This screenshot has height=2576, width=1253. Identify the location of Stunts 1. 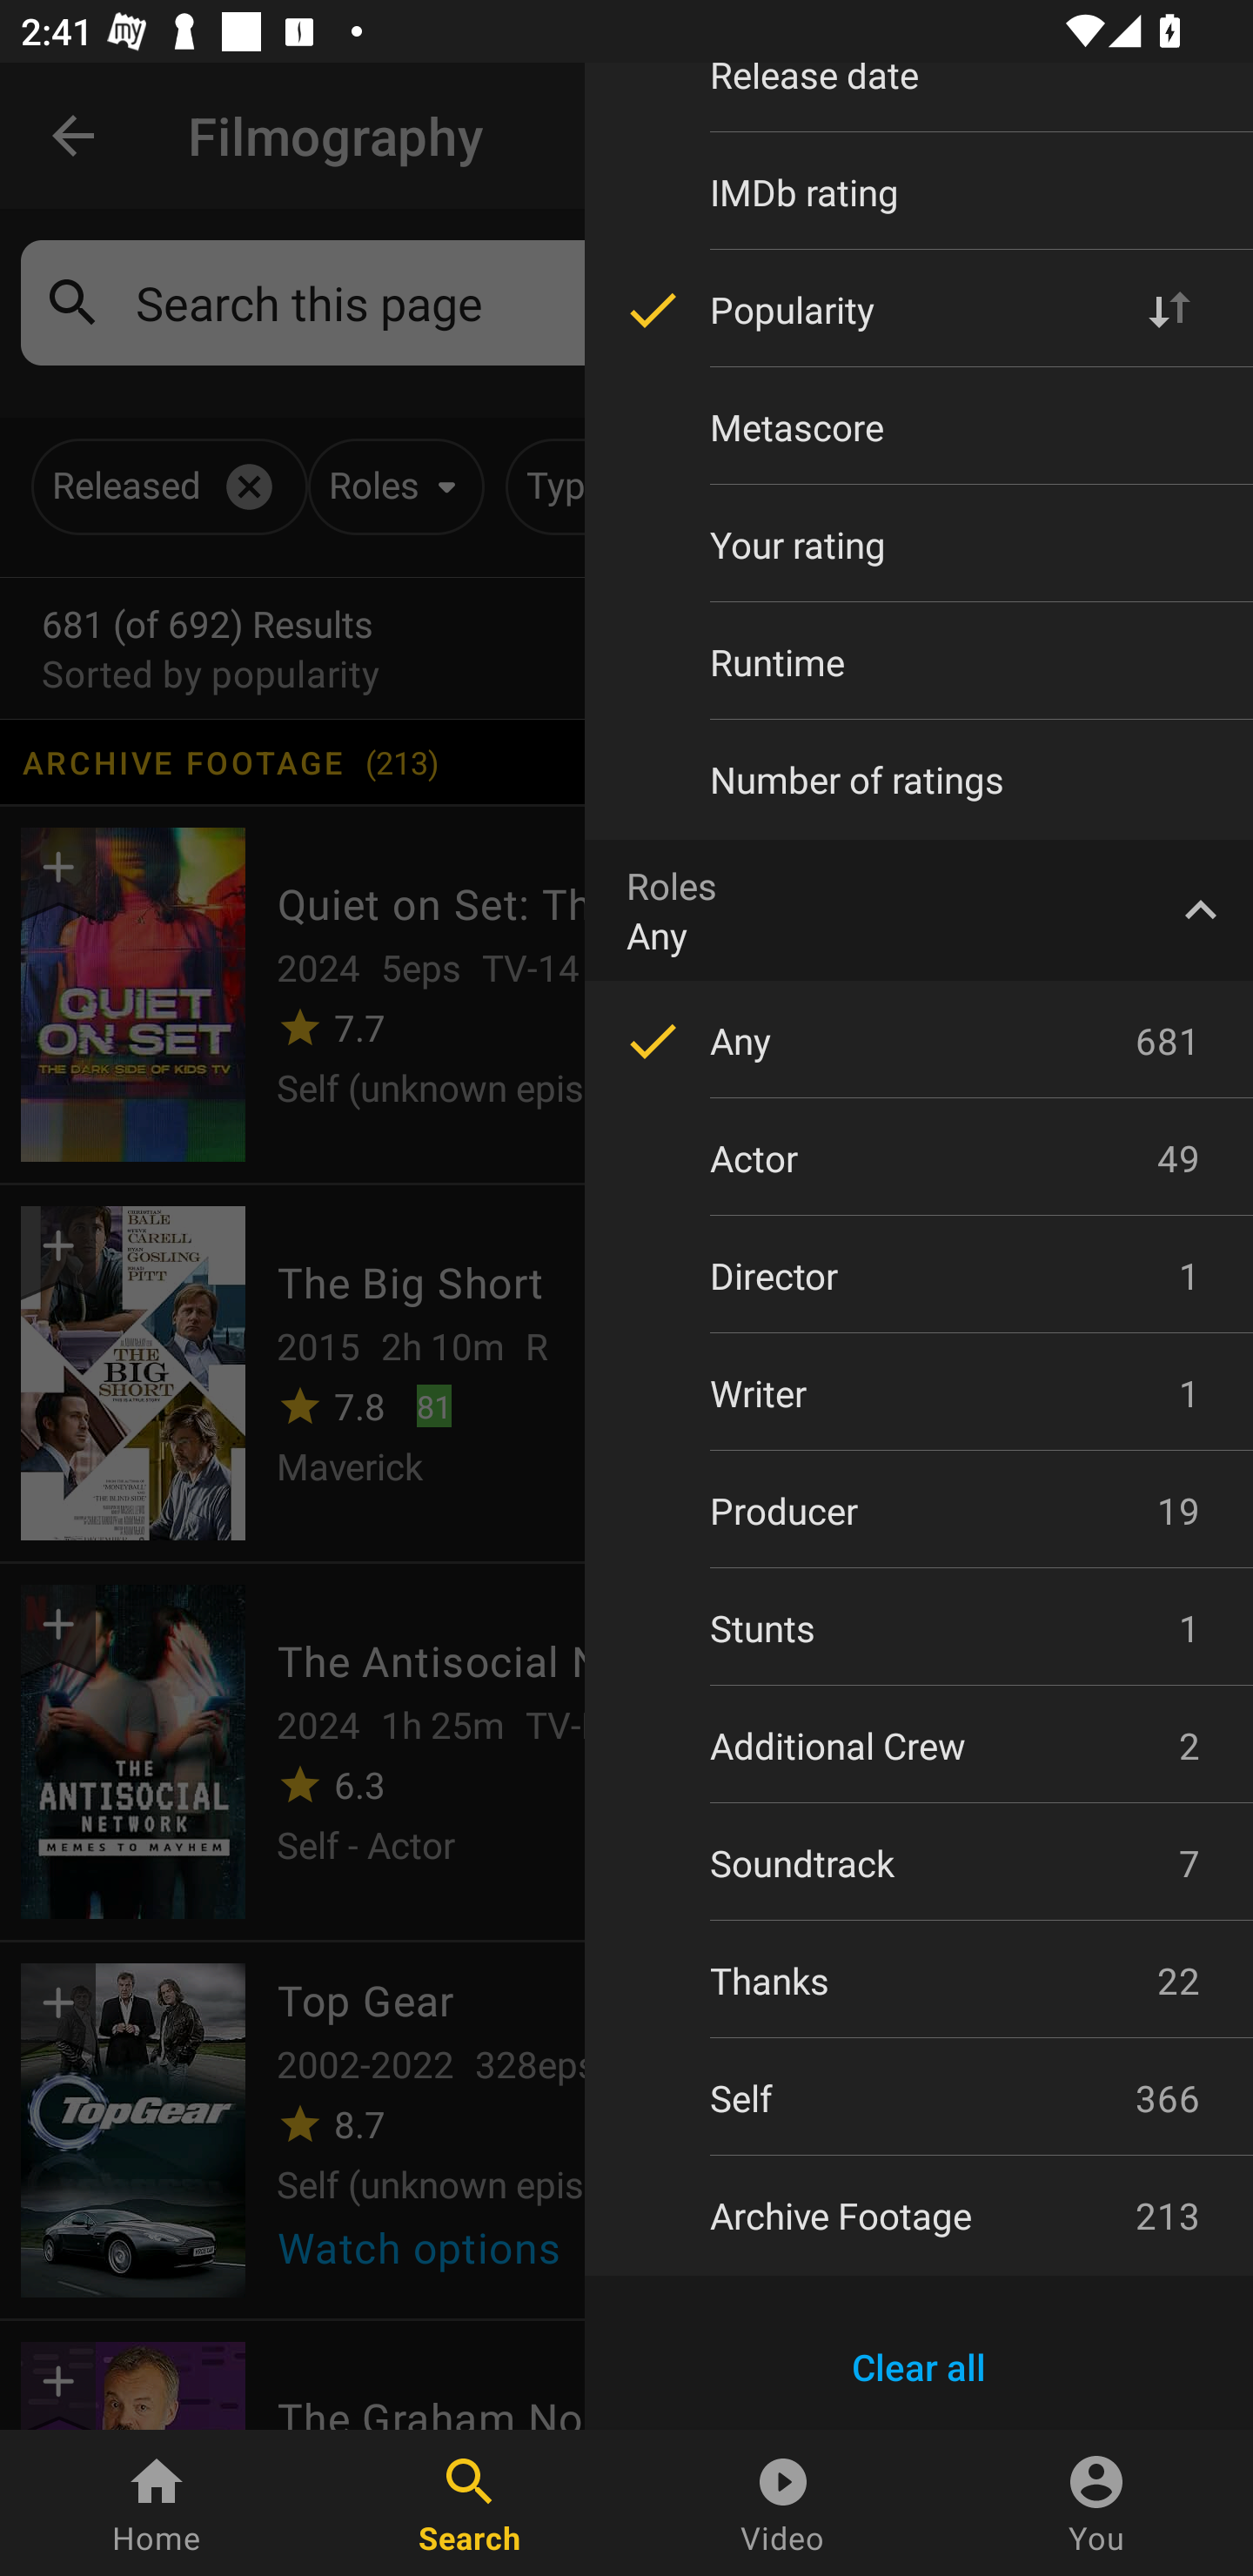
(919, 1627).